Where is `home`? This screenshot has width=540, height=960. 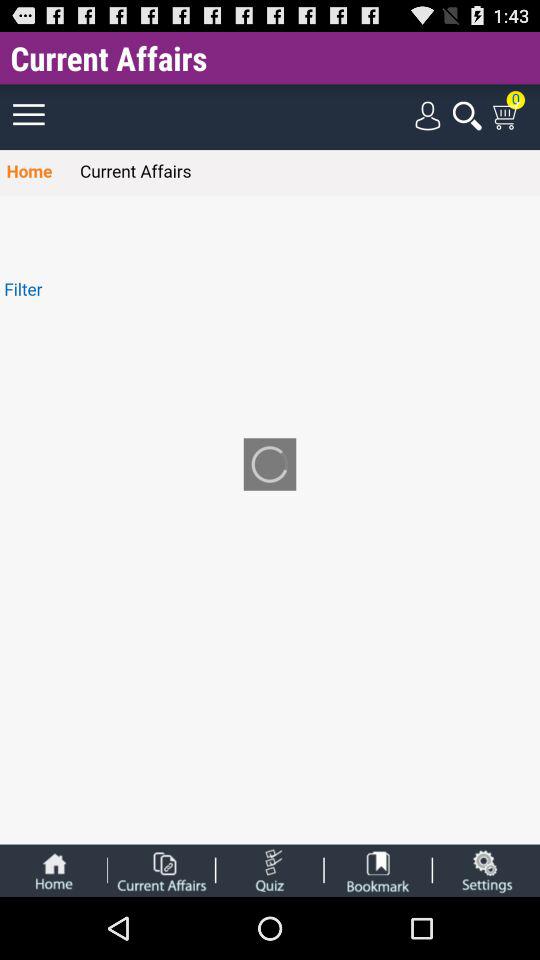 home is located at coordinates (53, 870).